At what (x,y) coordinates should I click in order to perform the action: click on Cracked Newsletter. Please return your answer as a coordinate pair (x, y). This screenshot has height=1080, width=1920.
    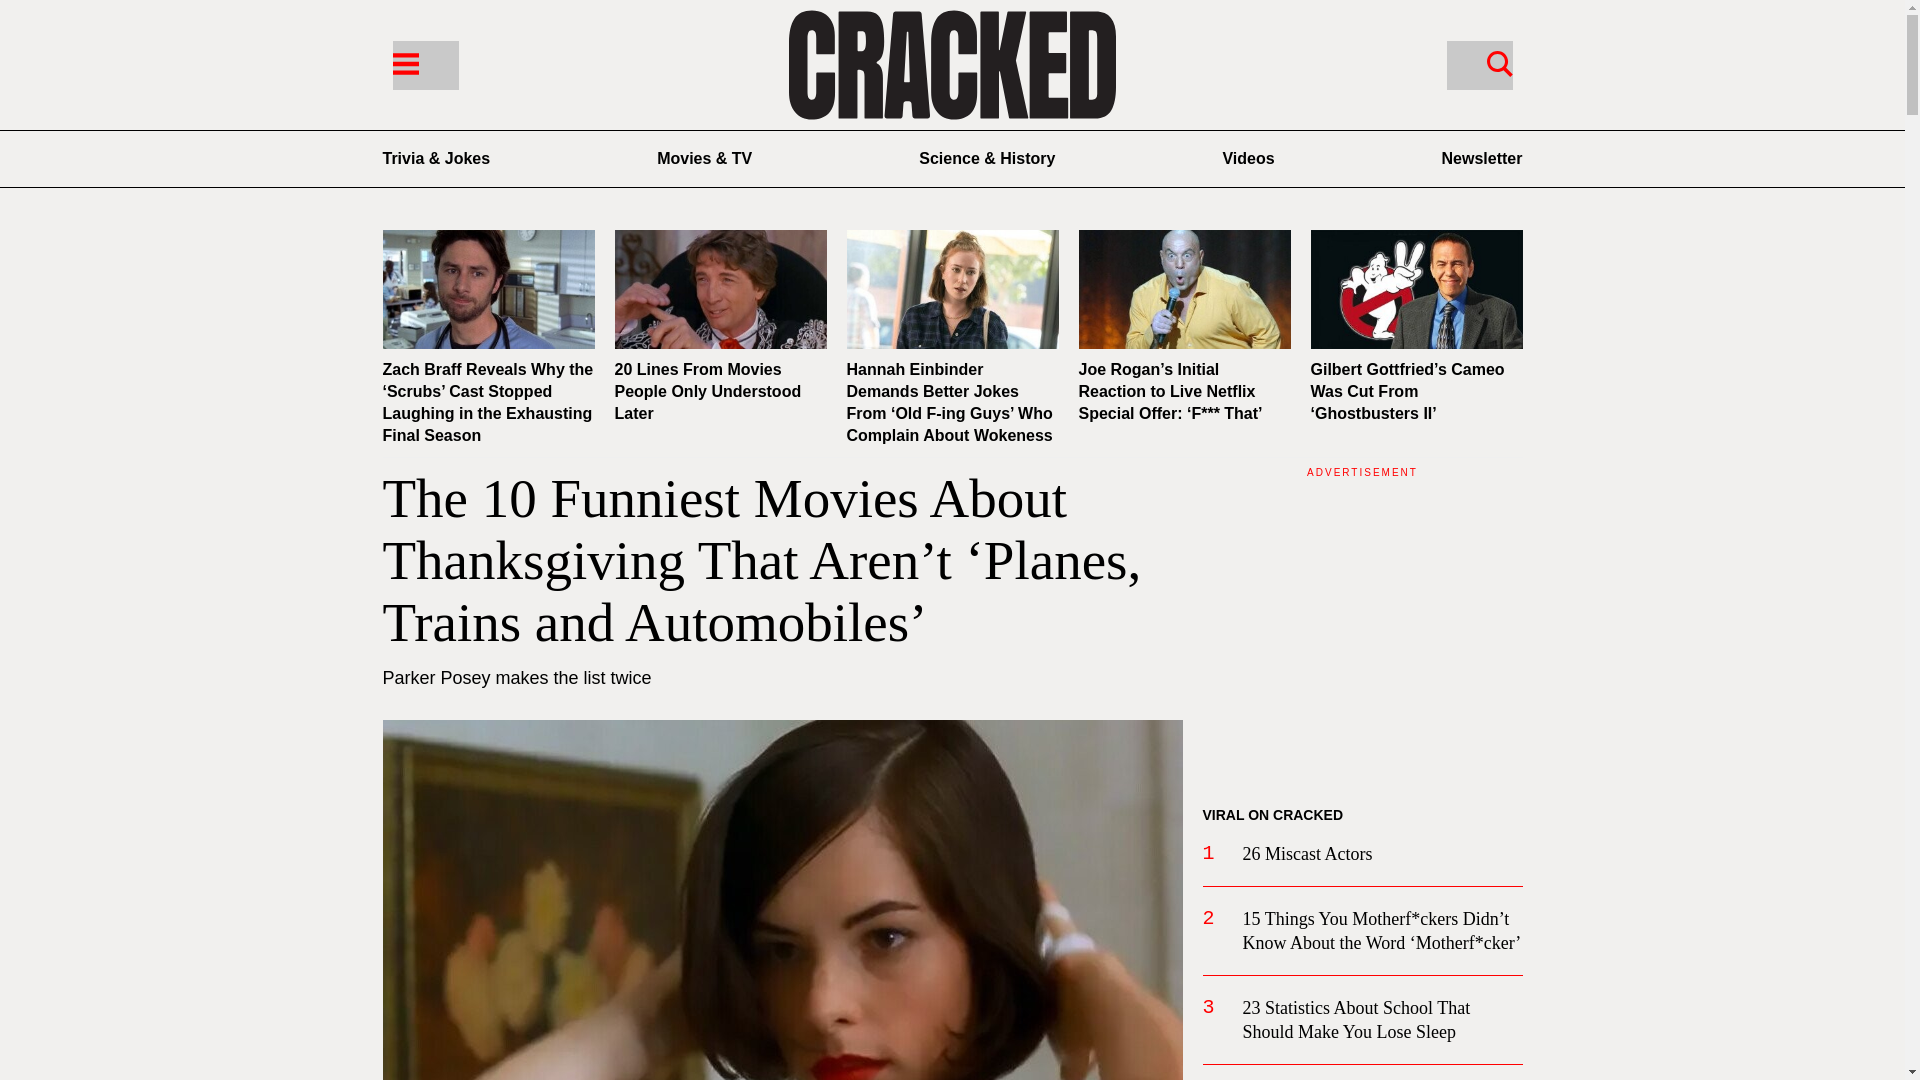
    Looking at the image, I should click on (1482, 158).